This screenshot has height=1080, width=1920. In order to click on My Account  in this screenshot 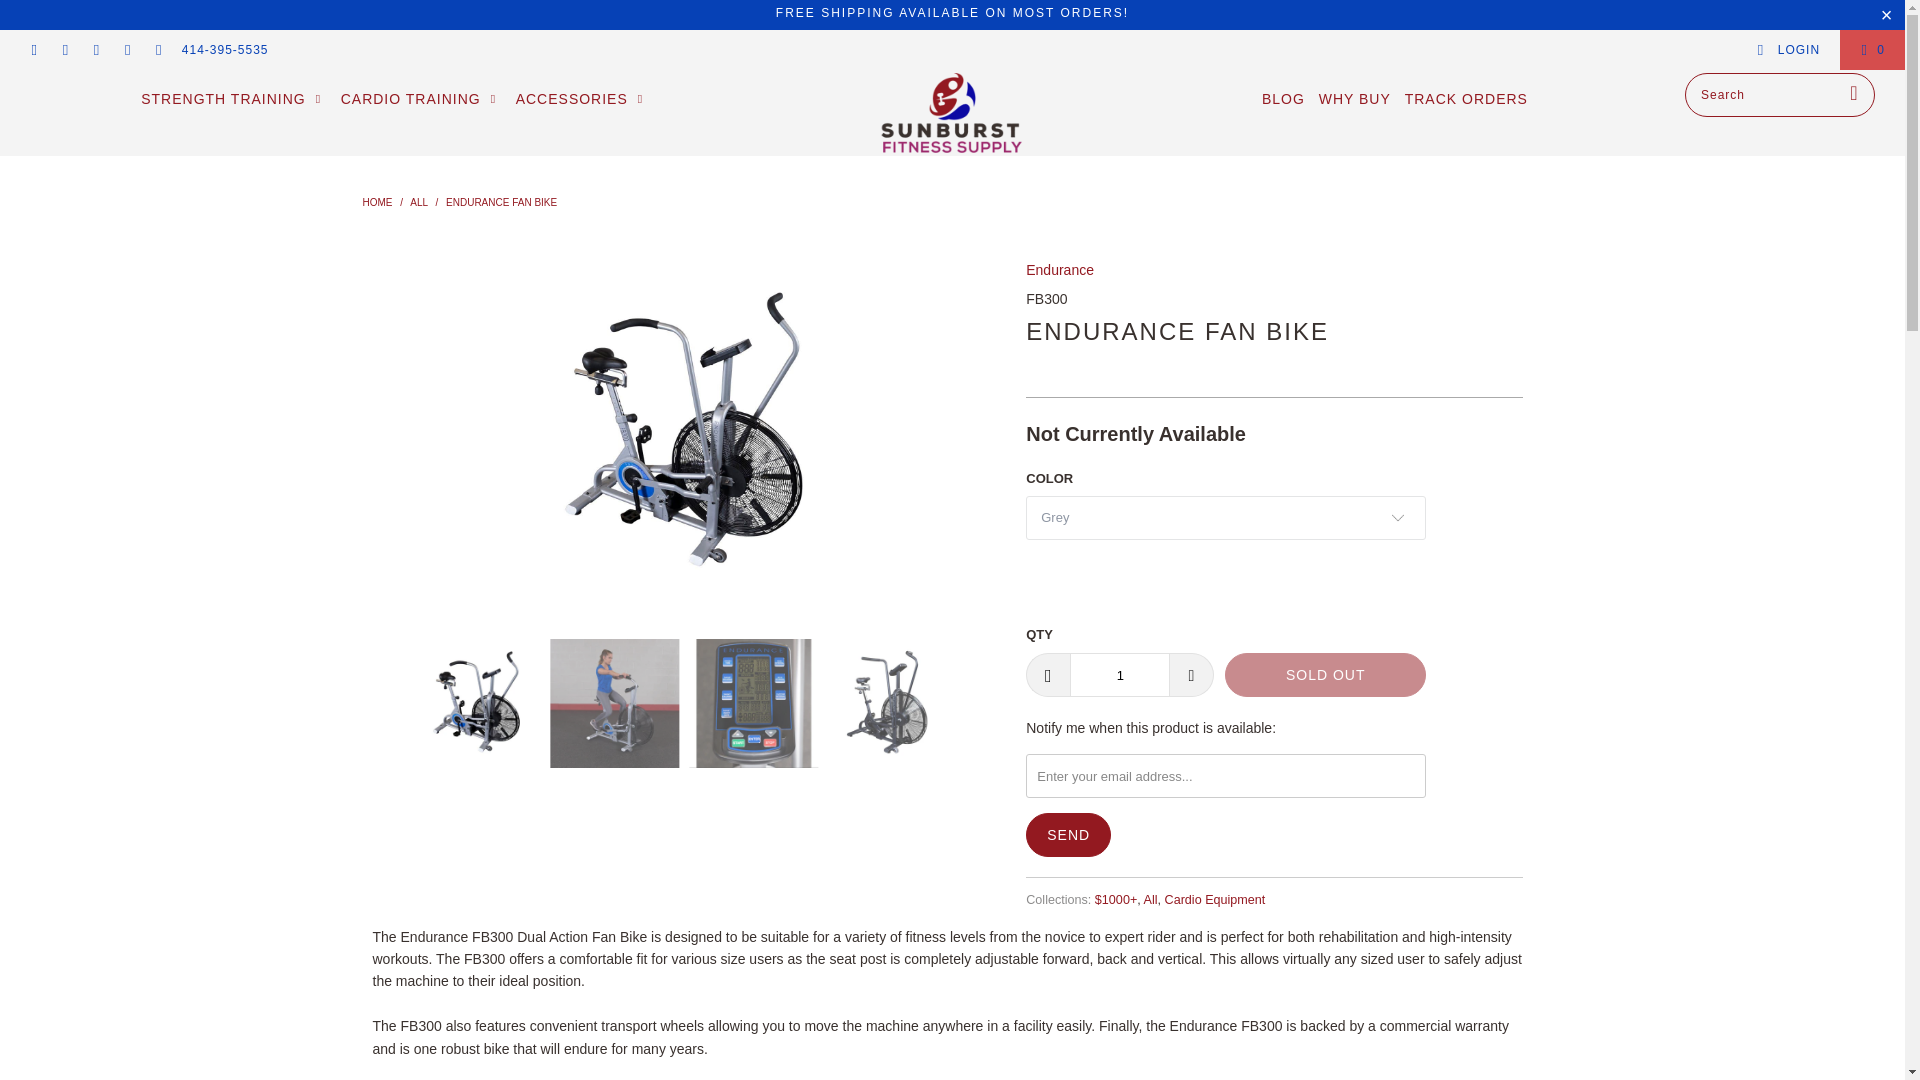, I will do `click(1788, 50)`.